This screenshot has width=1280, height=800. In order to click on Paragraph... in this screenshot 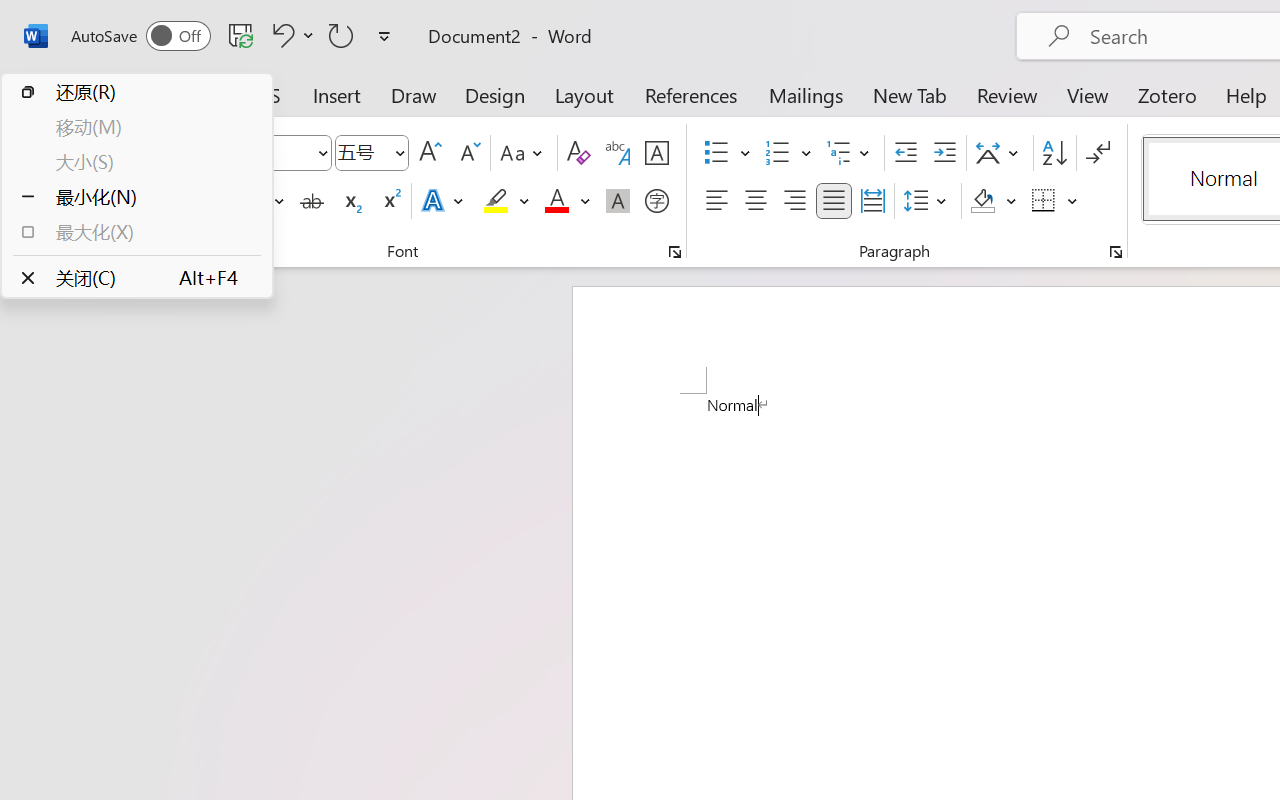, I will do `click(1115, 252)`.